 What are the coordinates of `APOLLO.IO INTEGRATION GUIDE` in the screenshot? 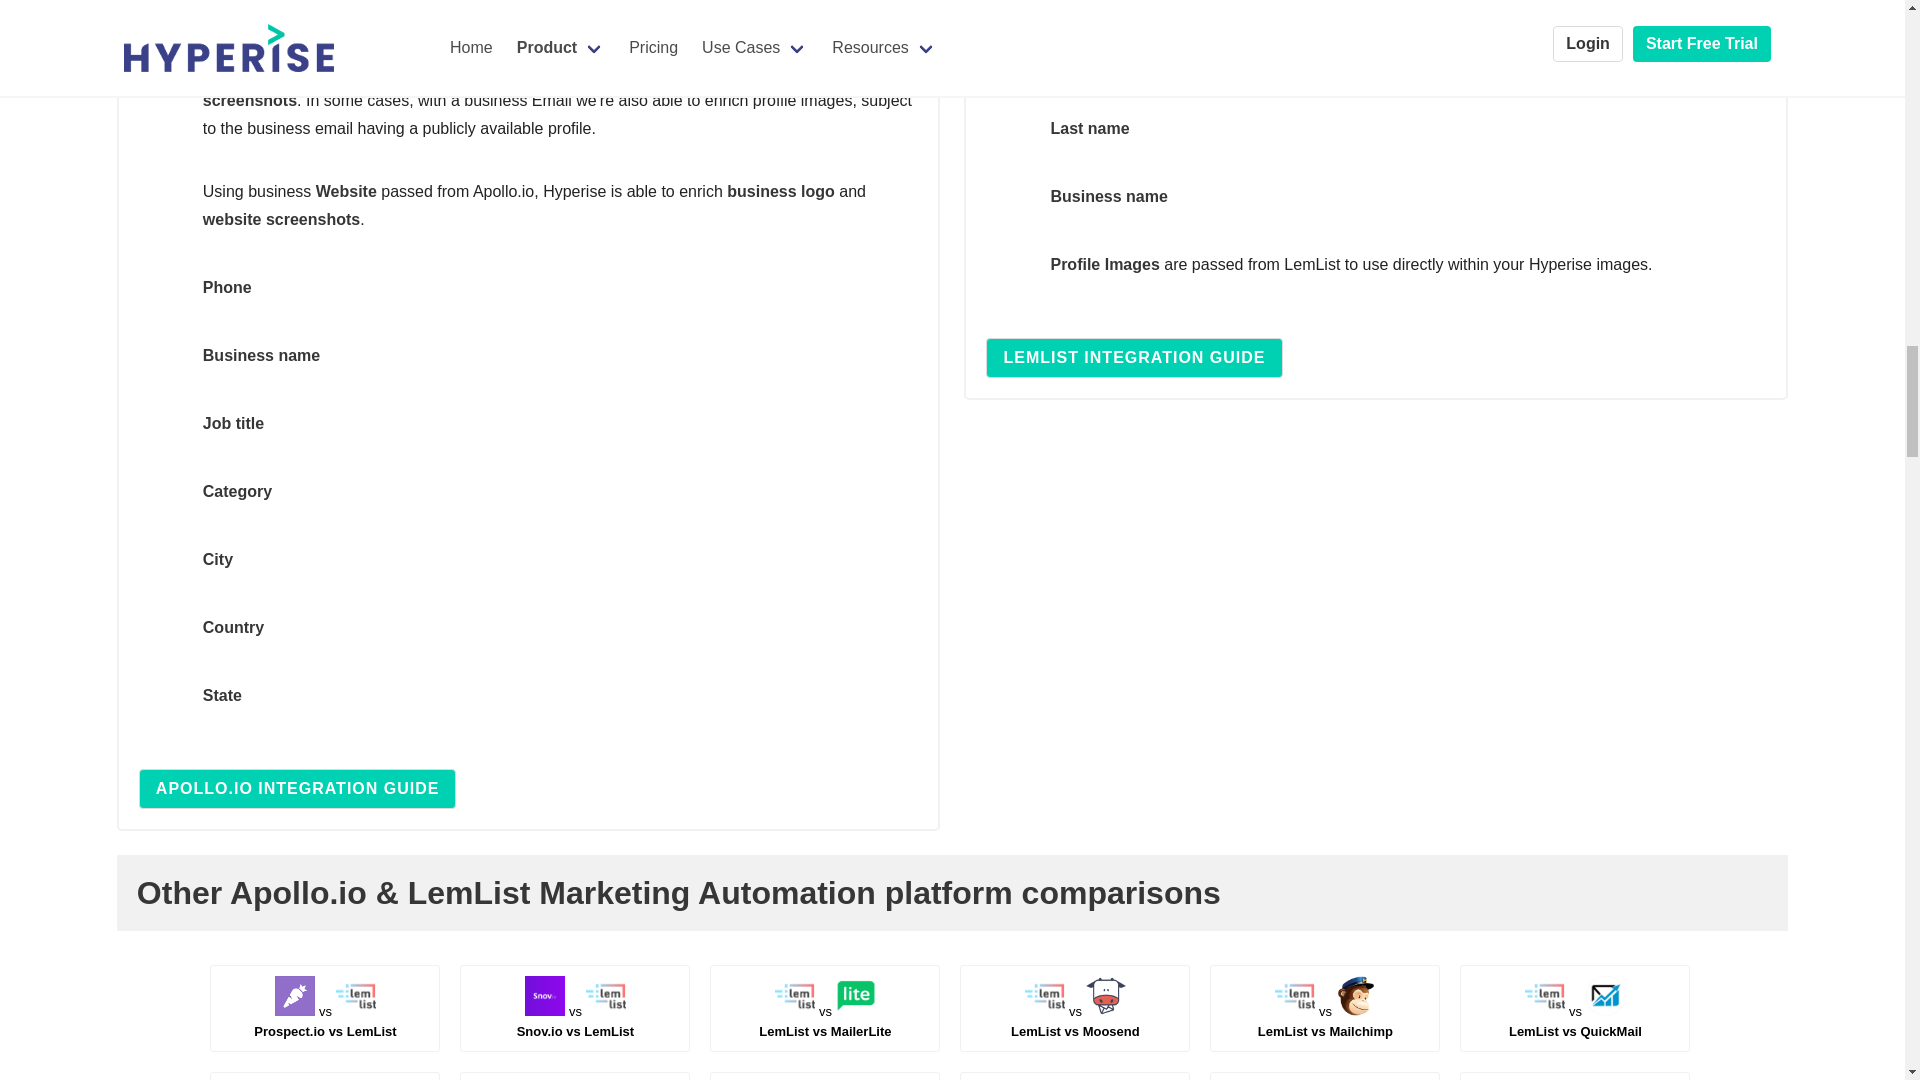 It's located at (824, 1021).